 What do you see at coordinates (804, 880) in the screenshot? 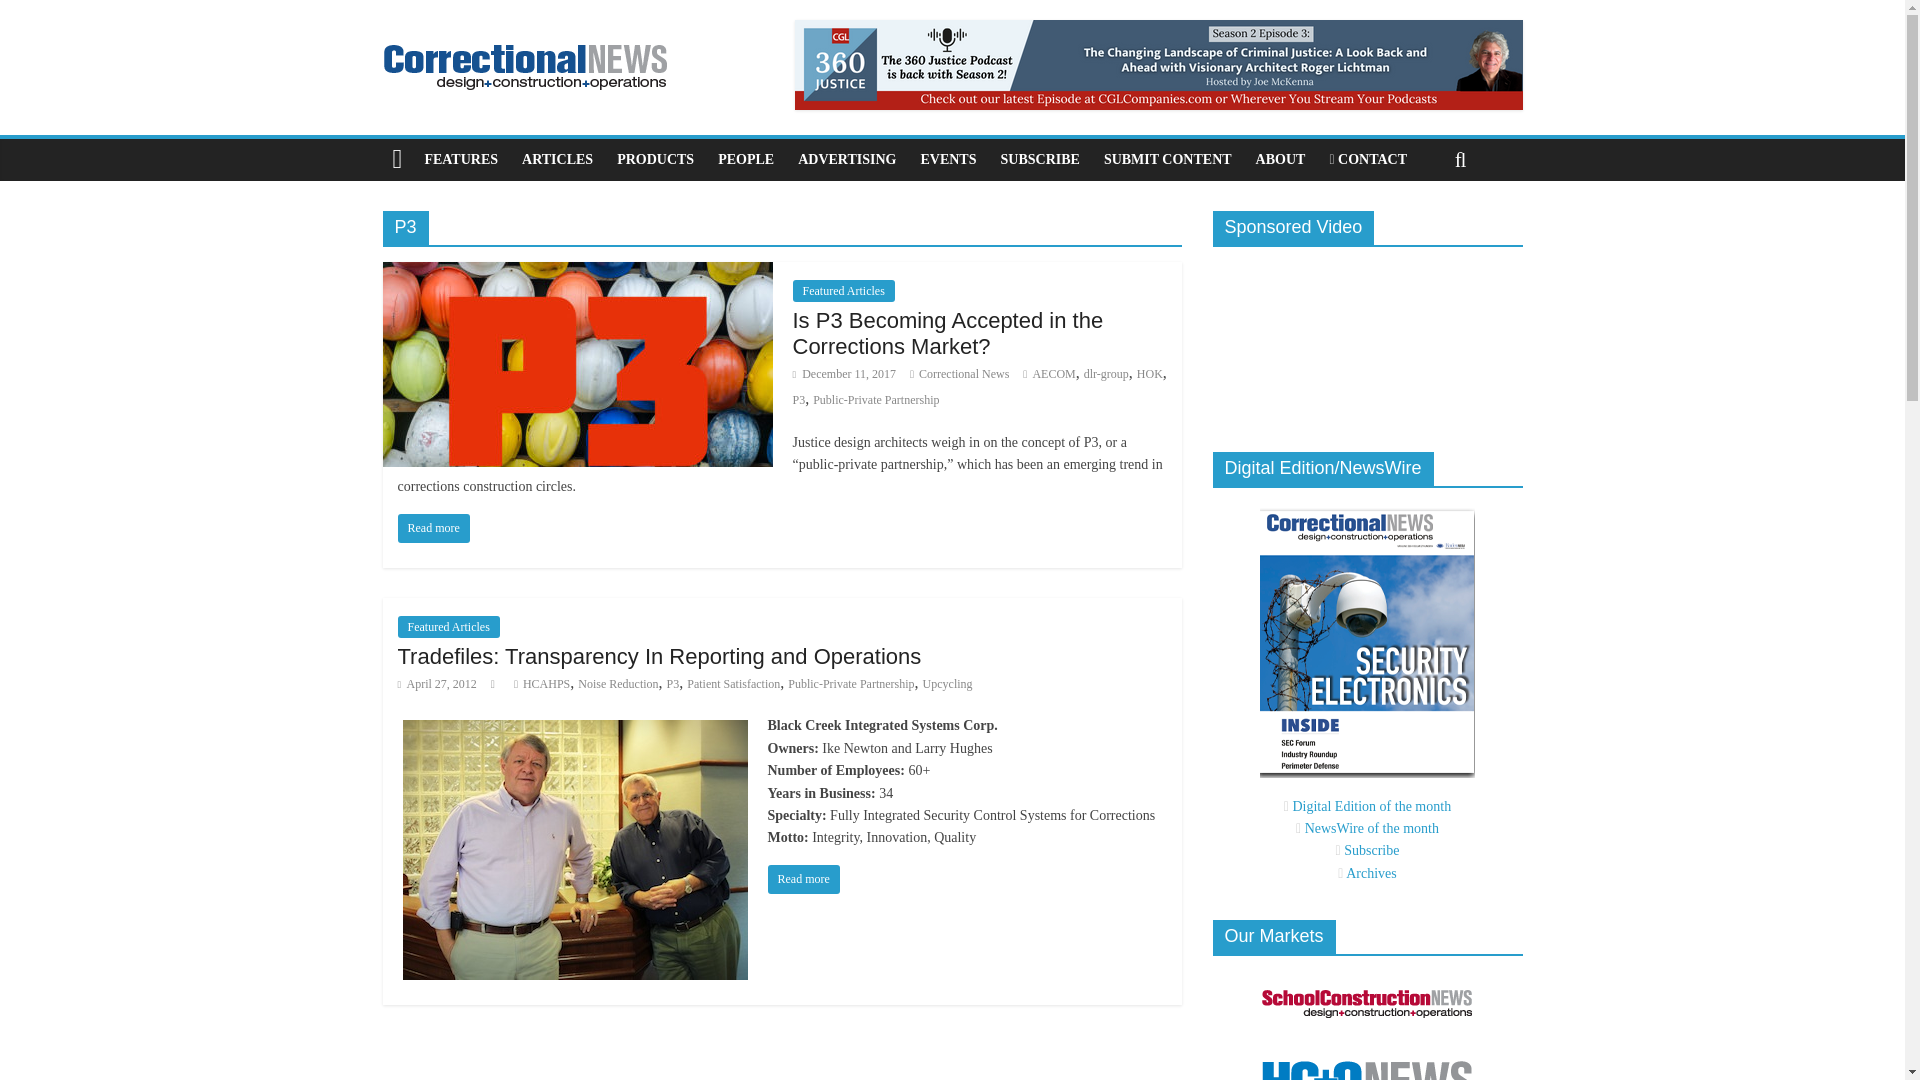
I see `Read more` at bounding box center [804, 880].